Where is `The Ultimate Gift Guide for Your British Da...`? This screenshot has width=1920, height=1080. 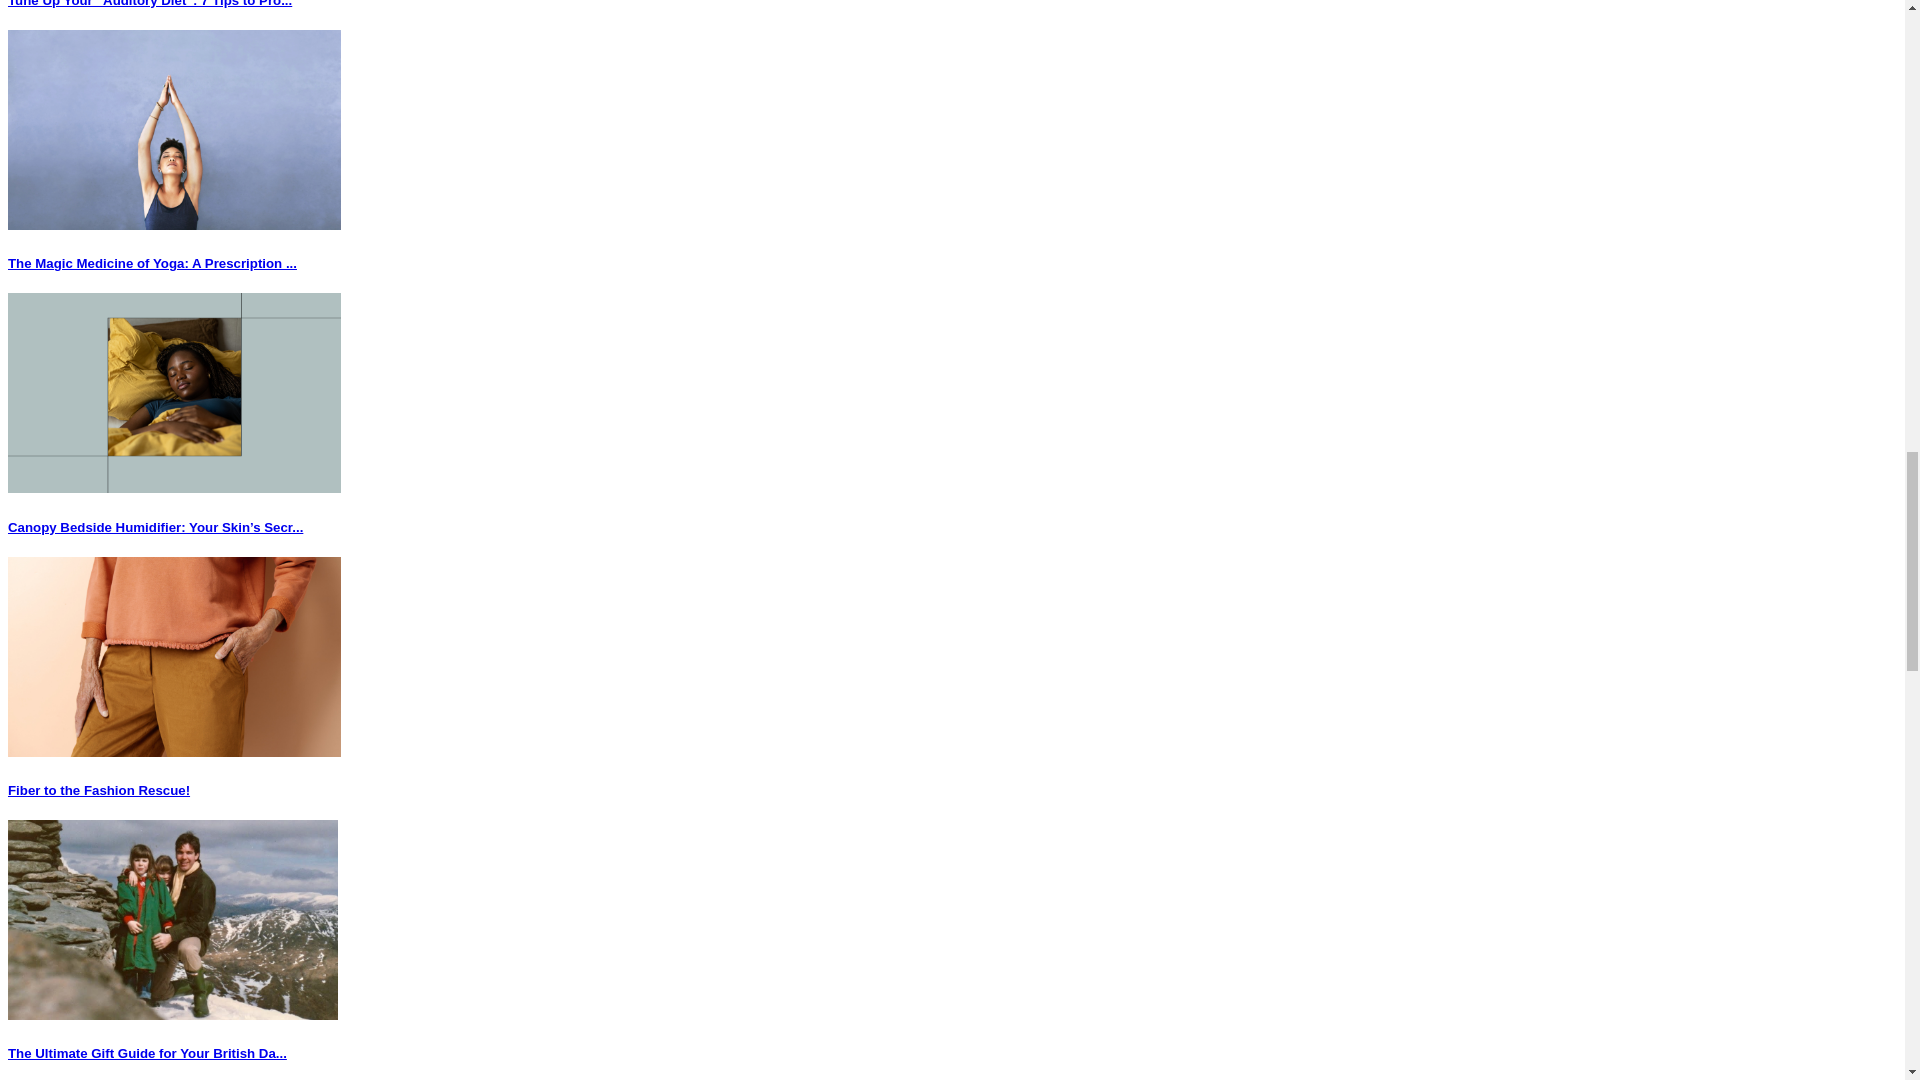
The Ultimate Gift Guide for Your British Da... is located at coordinates (146, 1053).